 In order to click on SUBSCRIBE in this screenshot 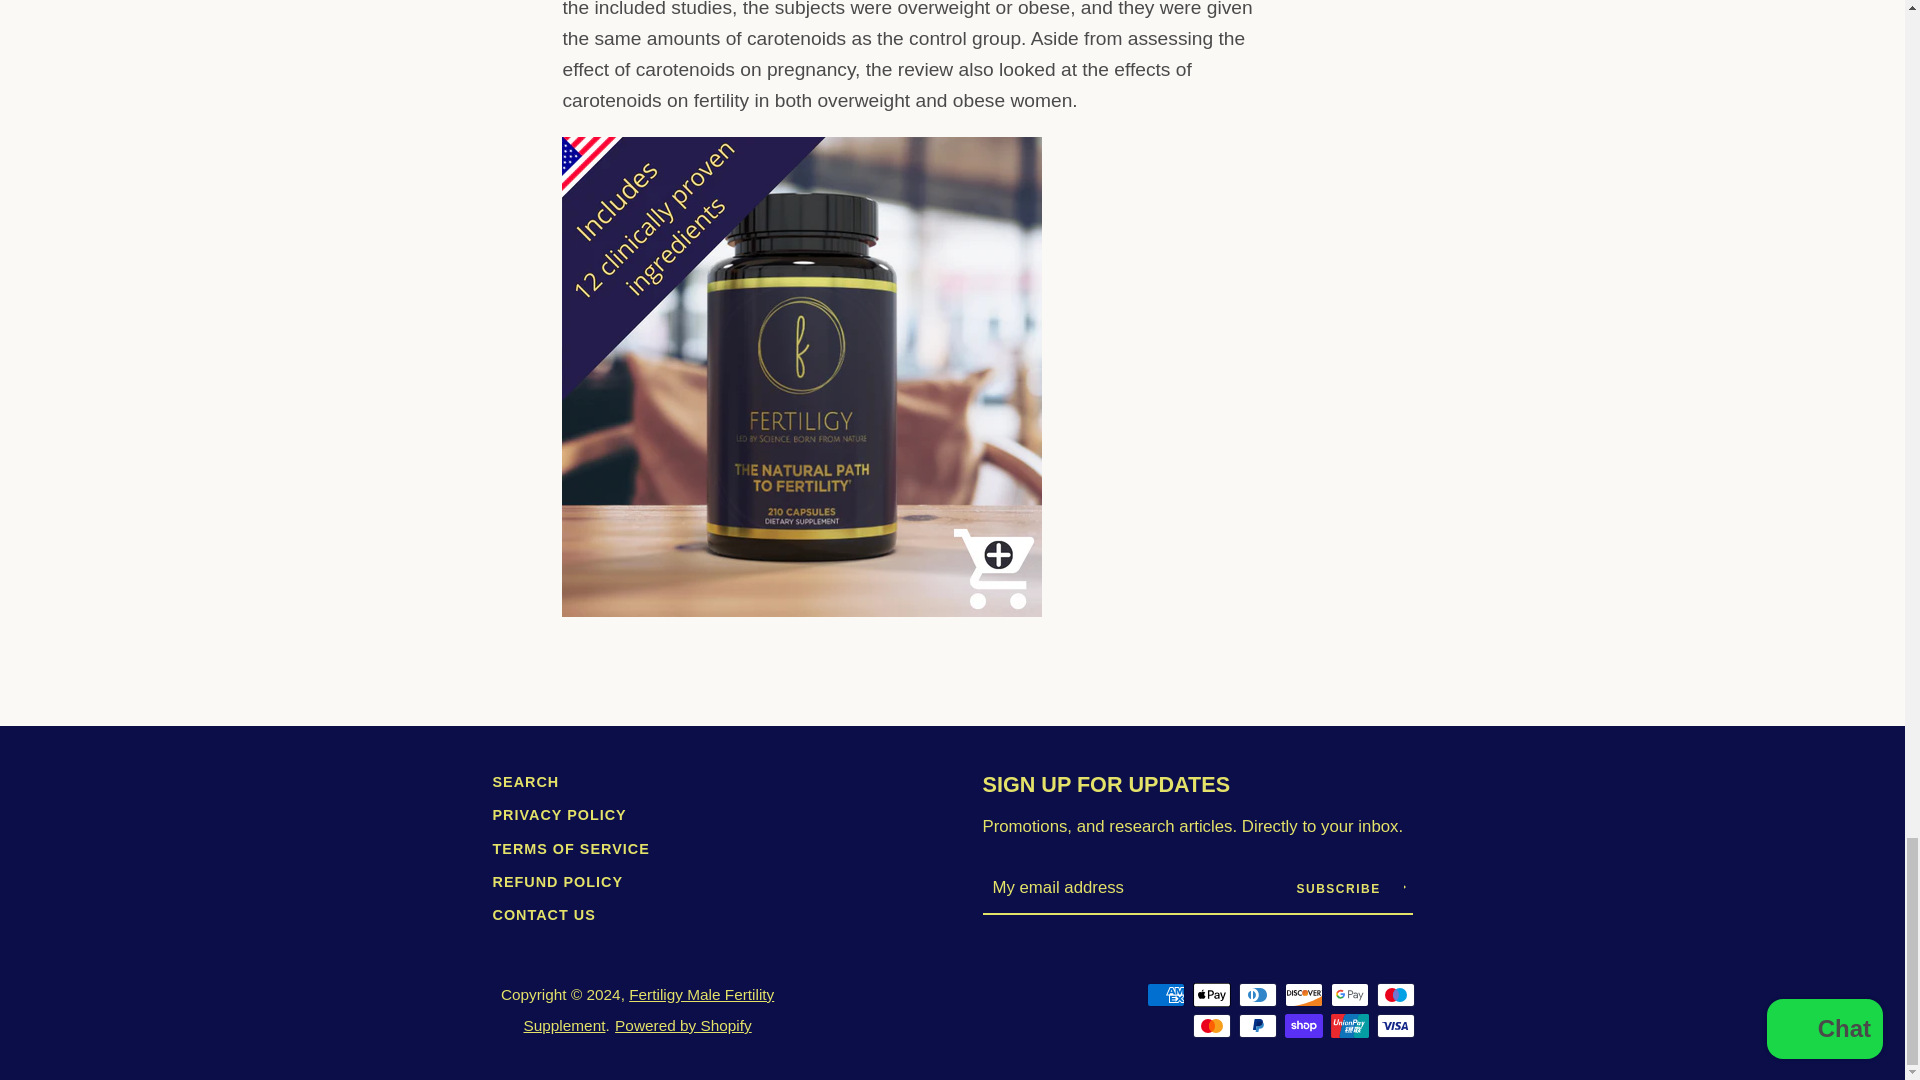, I will do `click(1350, 888)`.